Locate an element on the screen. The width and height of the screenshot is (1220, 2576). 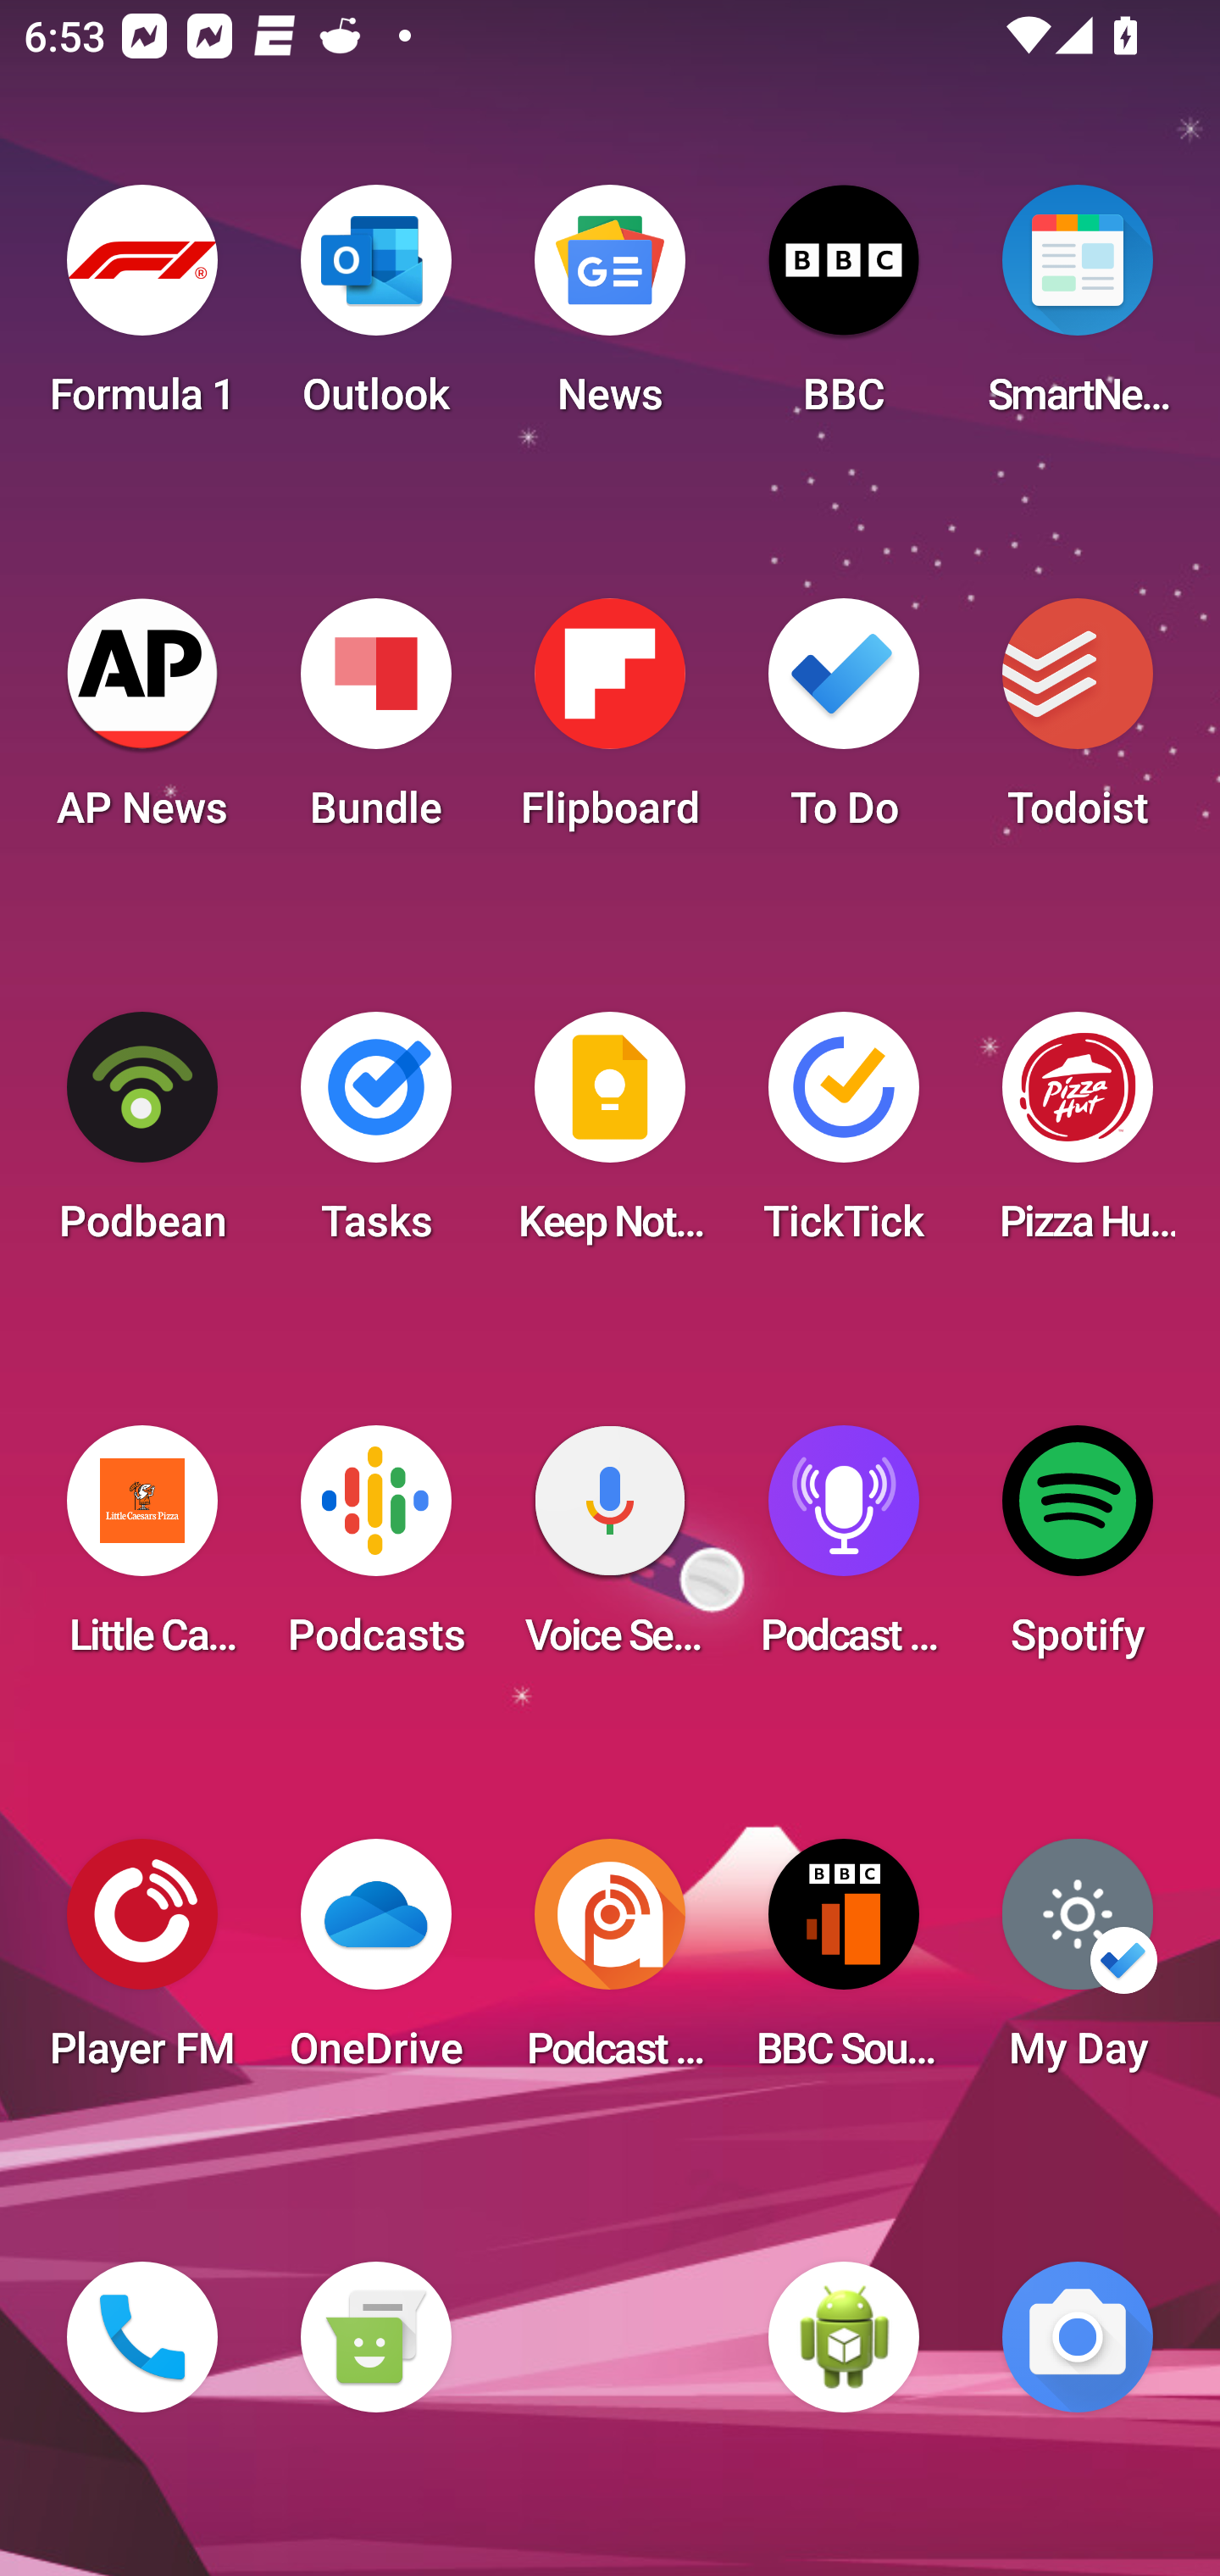
Podcast Player is located at coordinates (844, 1551).